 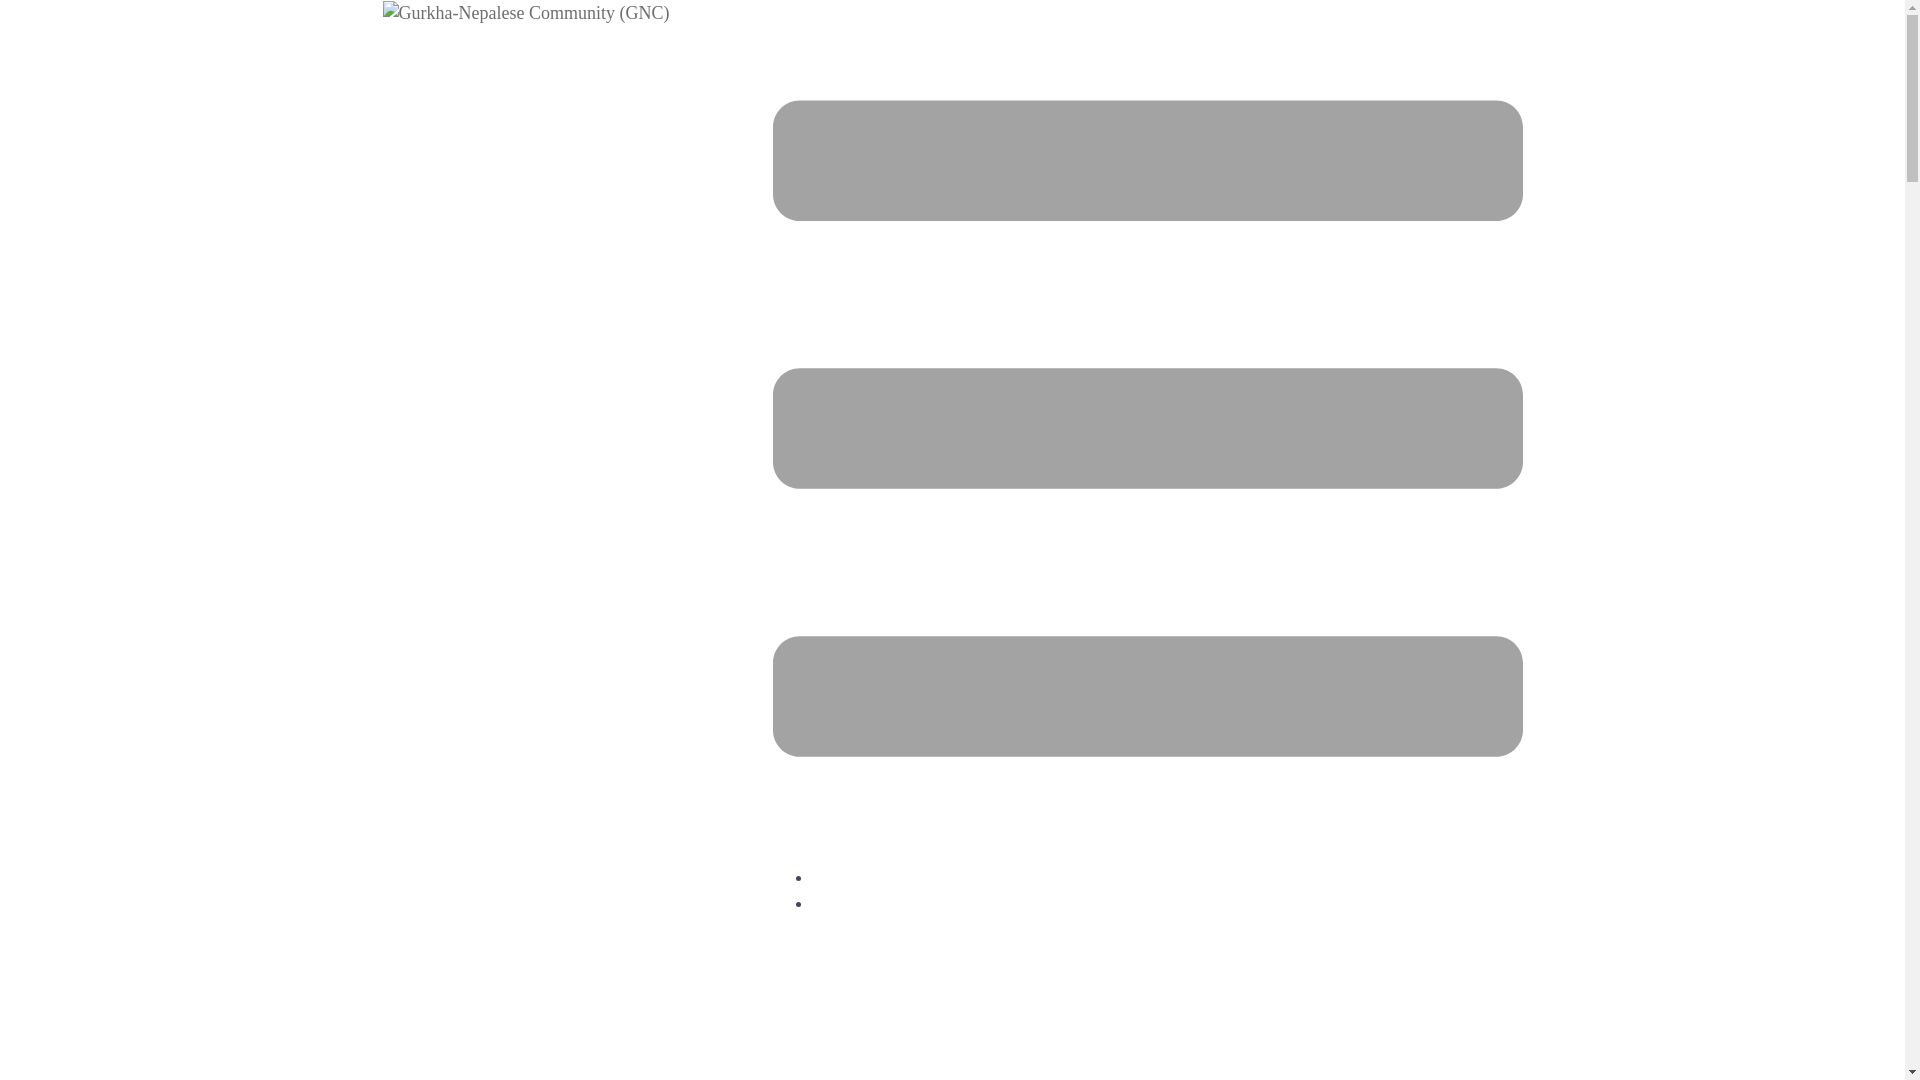 I want to click on About GNC, so click(x=856, y=877).